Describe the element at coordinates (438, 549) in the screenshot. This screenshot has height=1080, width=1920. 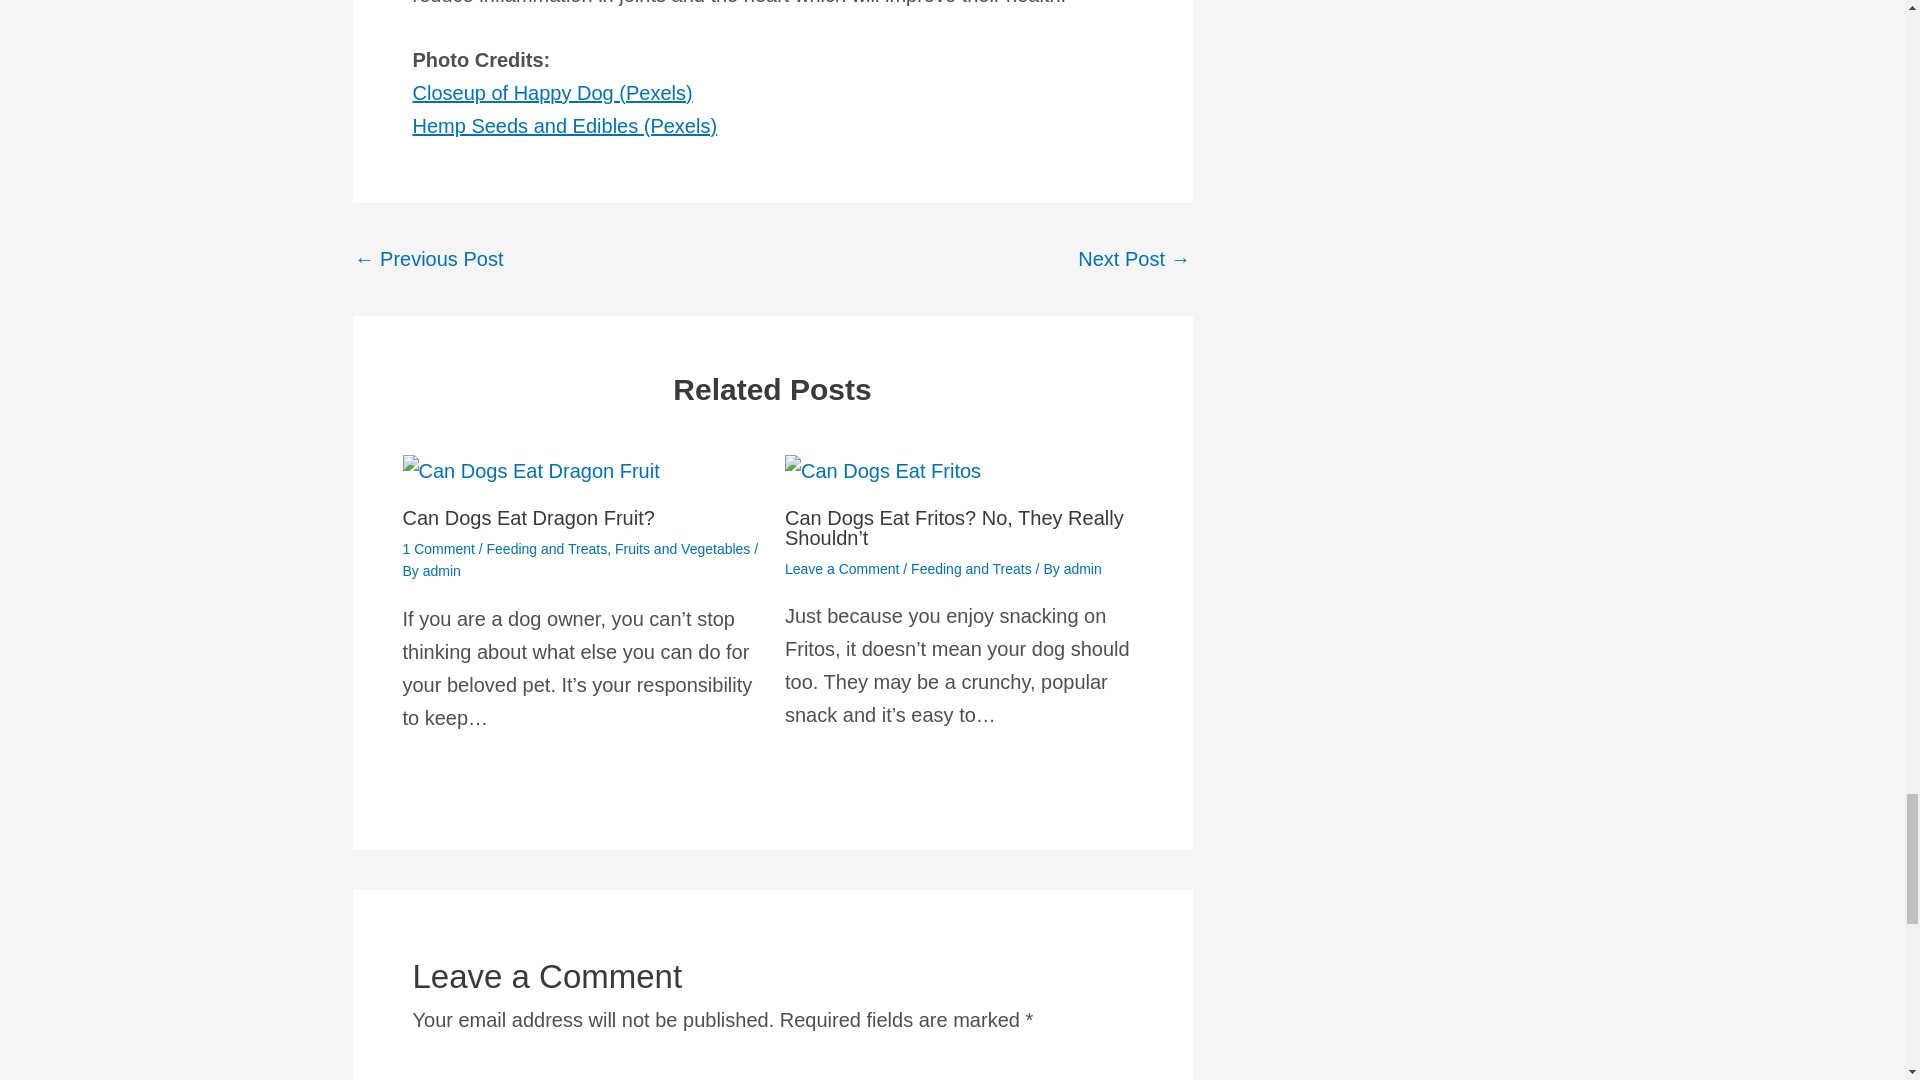
I see `1 Comment` at that location.